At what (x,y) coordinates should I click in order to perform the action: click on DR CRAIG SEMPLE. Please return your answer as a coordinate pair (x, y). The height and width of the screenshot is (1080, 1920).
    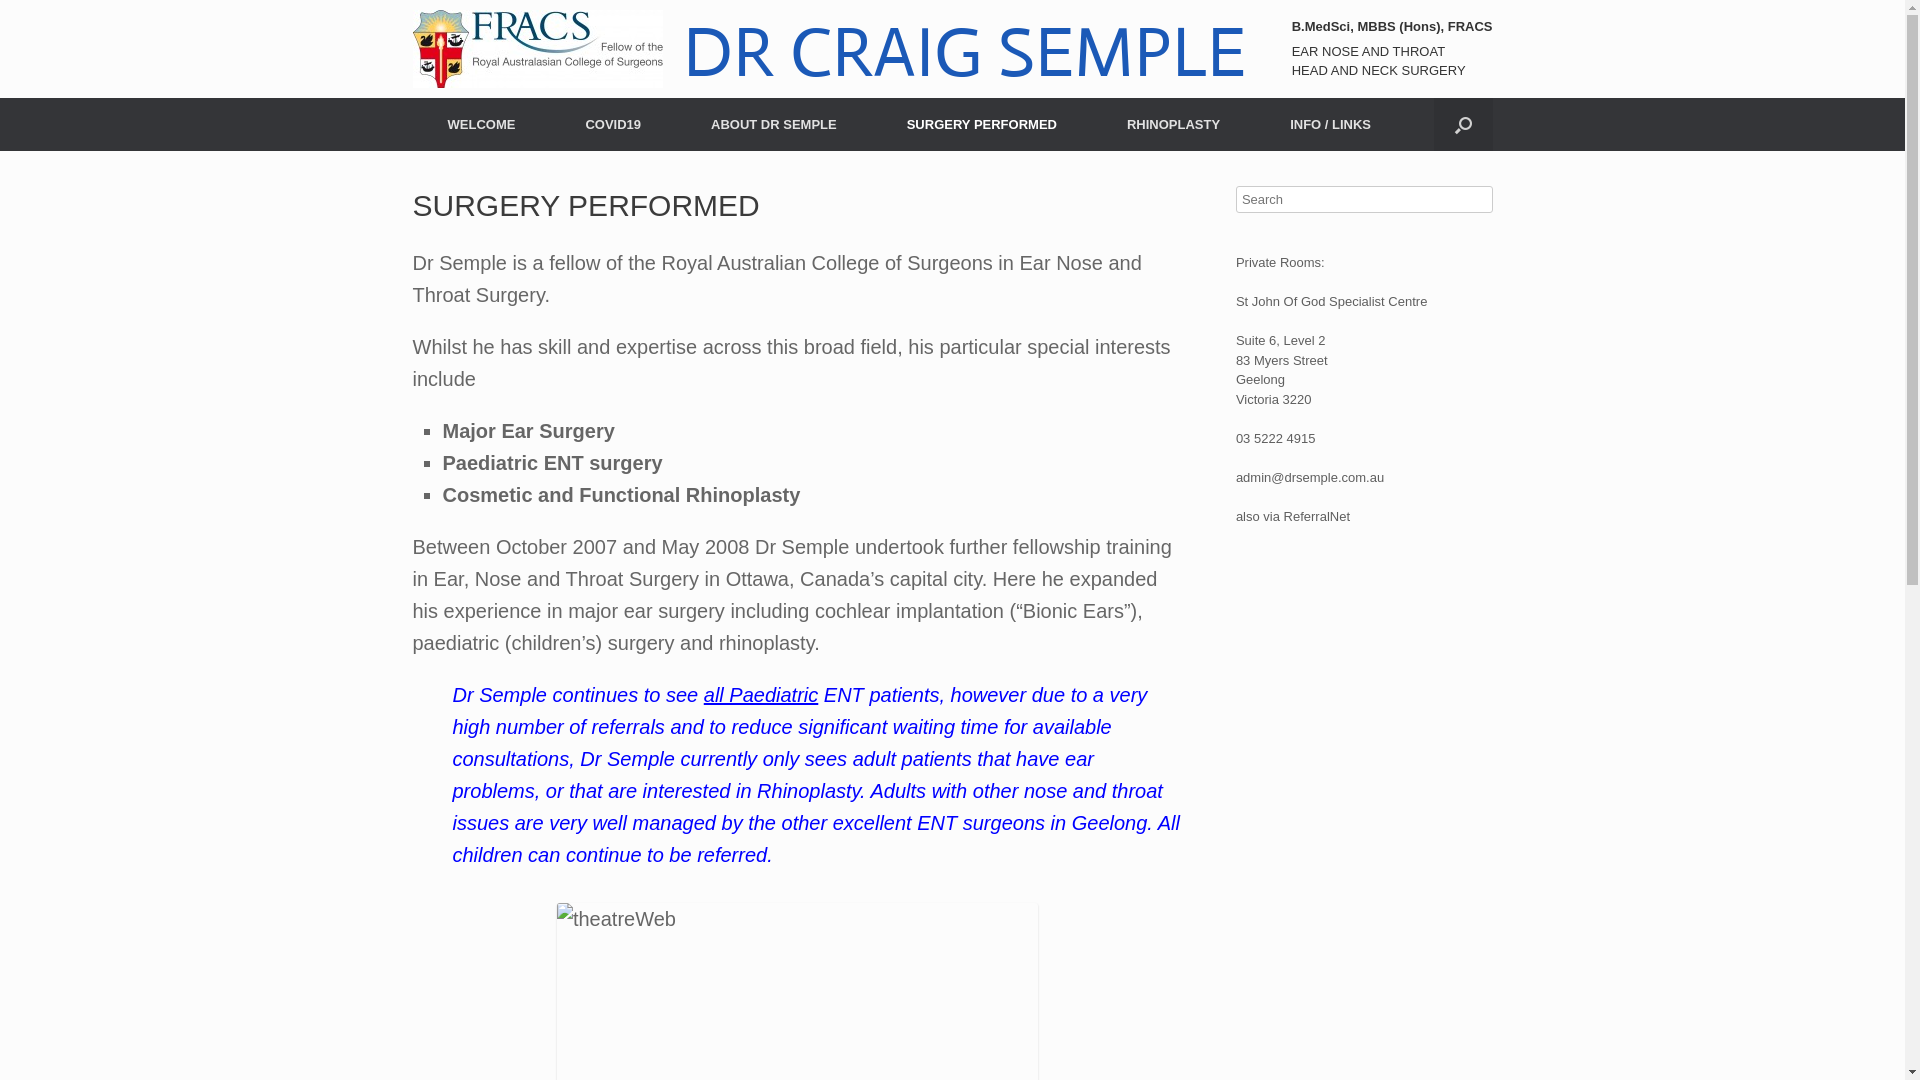
    Looking at the image, I should click on (828, 49).